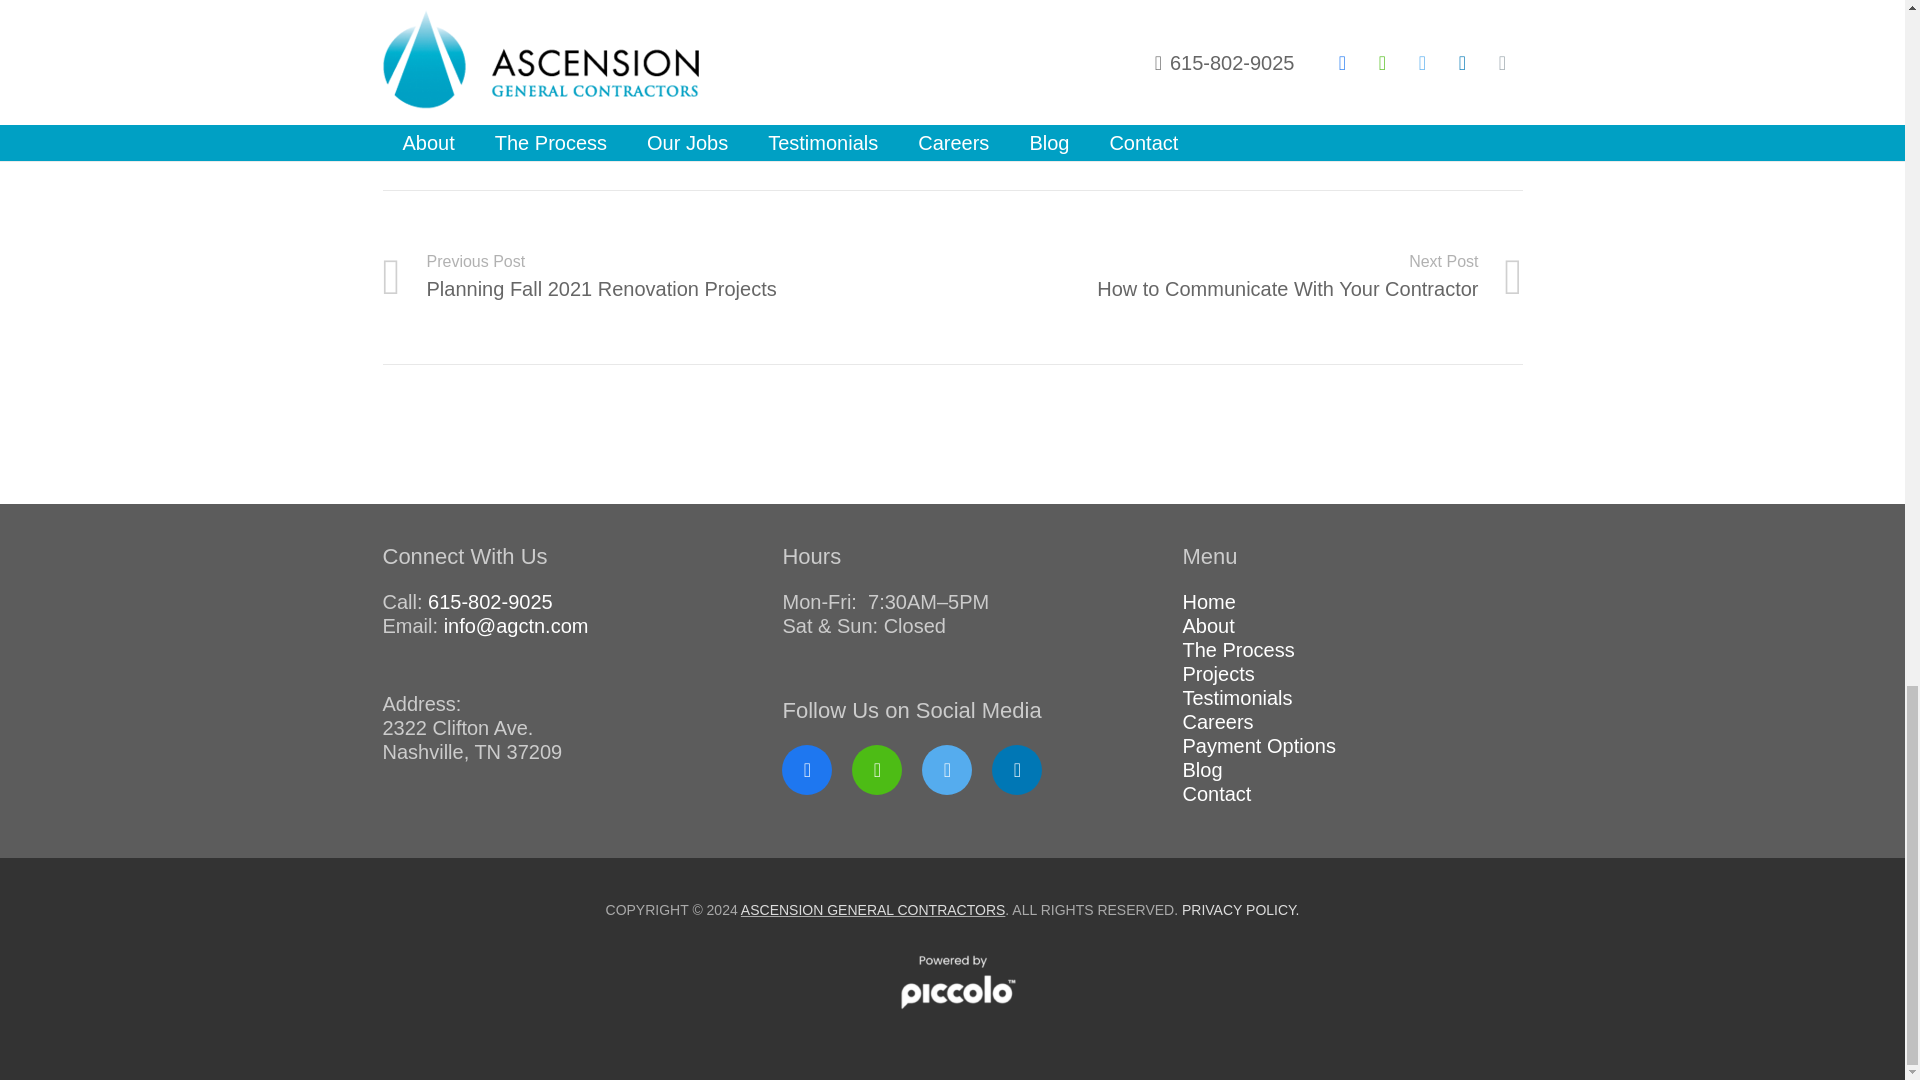 The width and height of the screenshot is (1920, 1080). I want to click on Home, so click(1208, 602).